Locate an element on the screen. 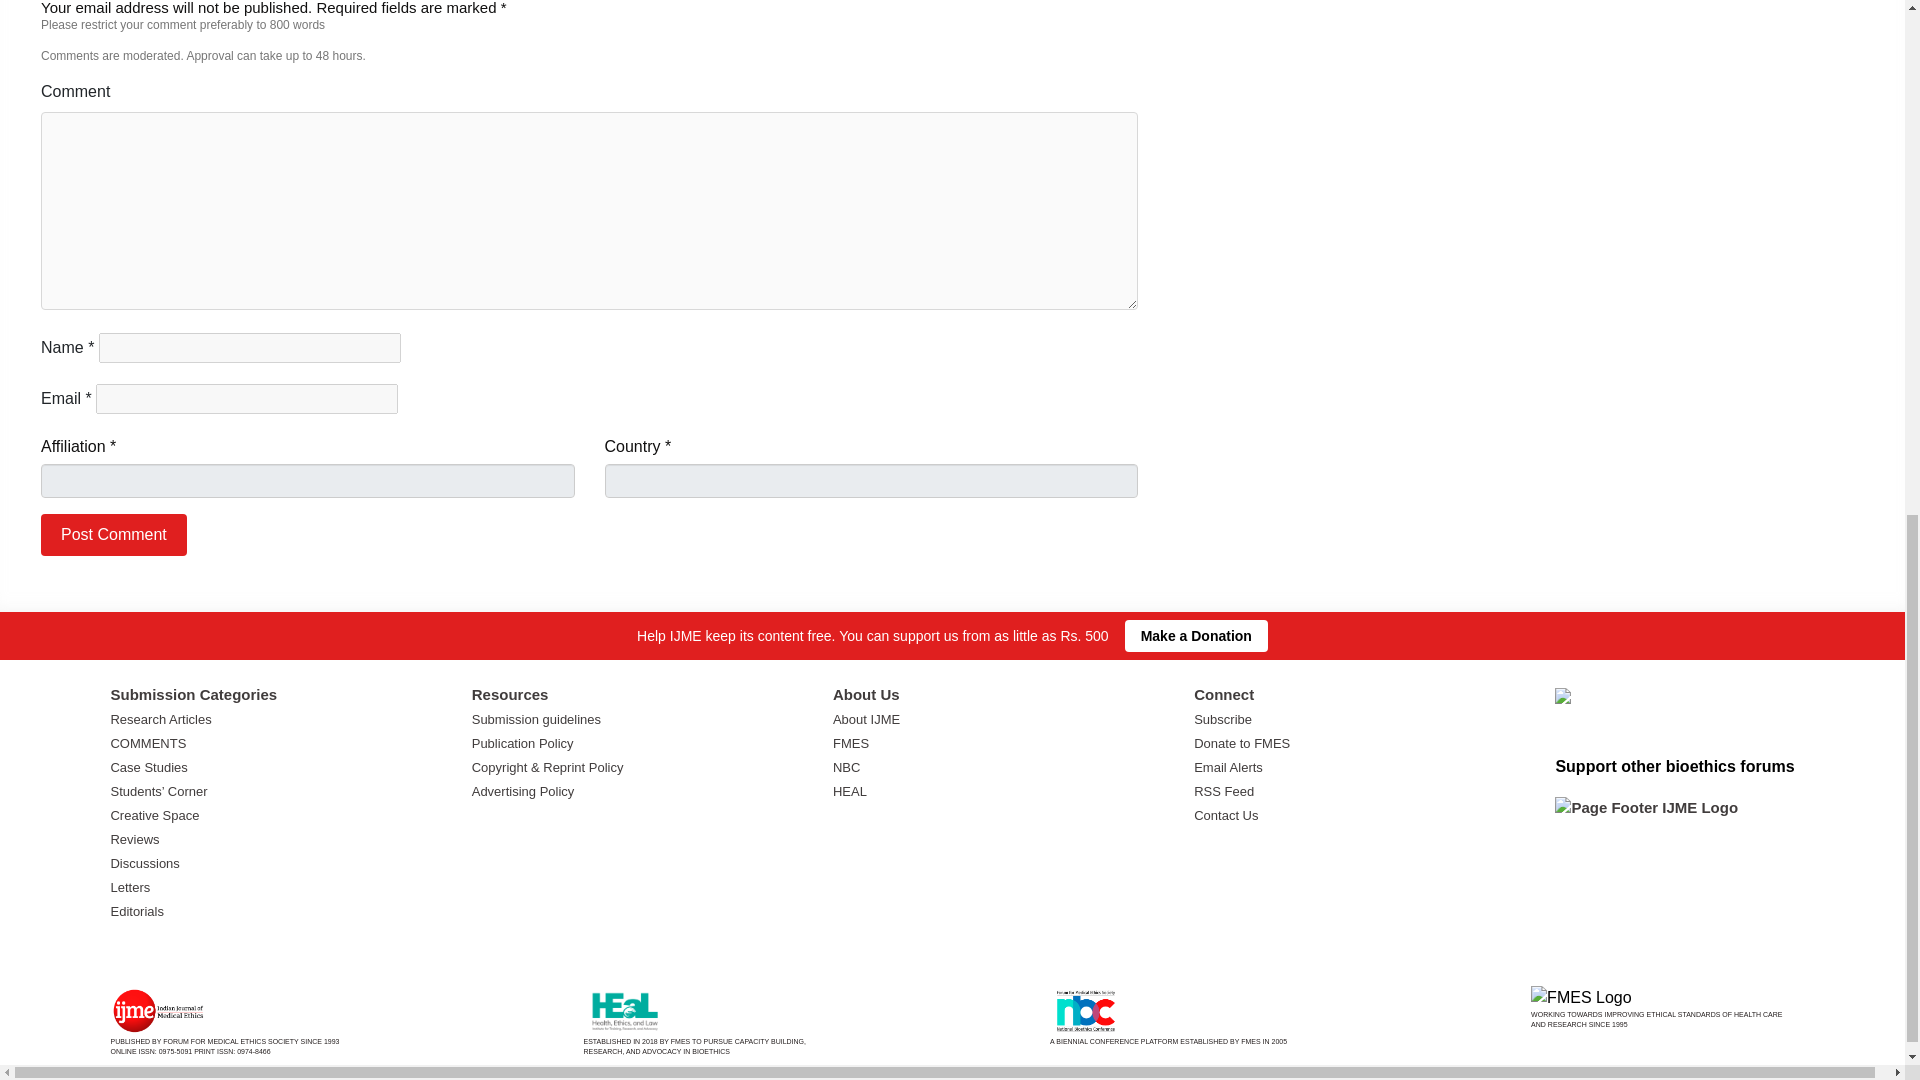  Resources is located at coordinates (510, 694).